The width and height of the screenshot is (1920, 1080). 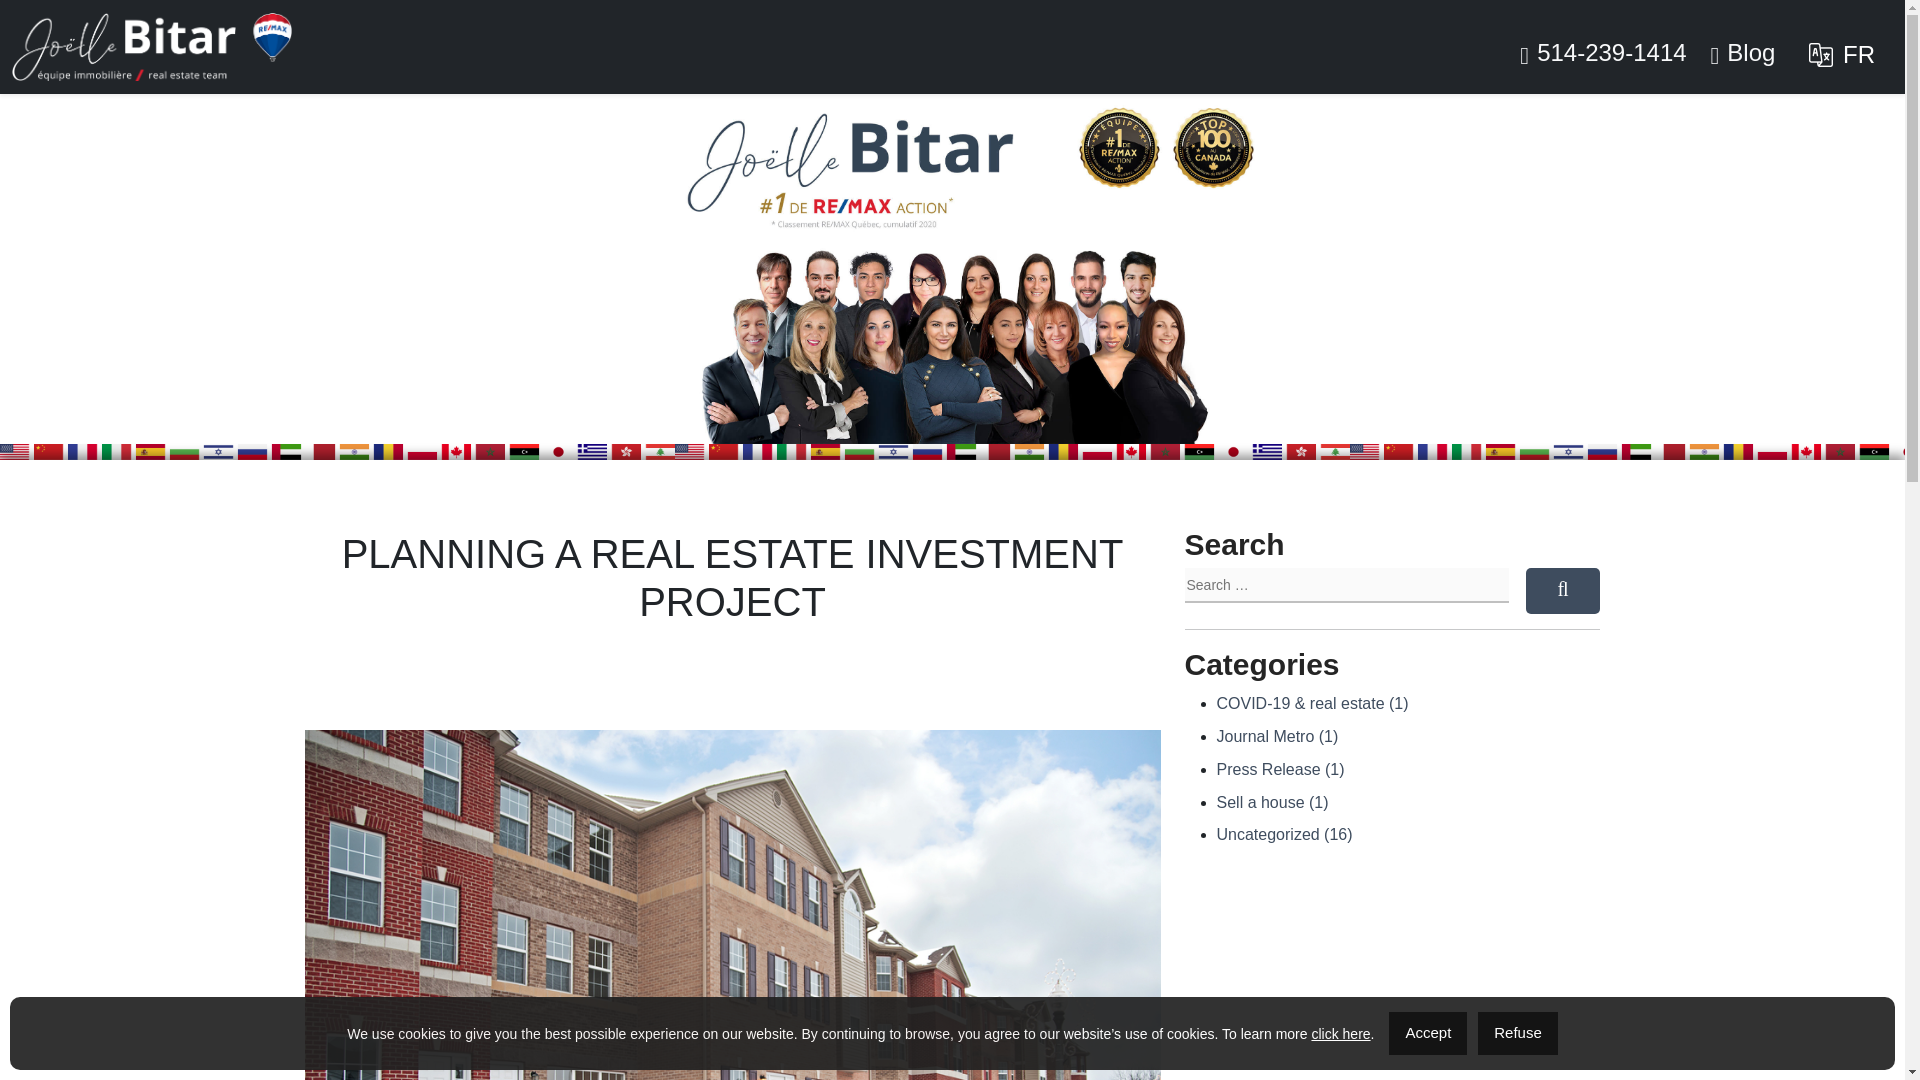 What do you see at coordinates (1518, 1033) in the screenshot?
I see `Refuse` at bounding box center [1518, 1033].